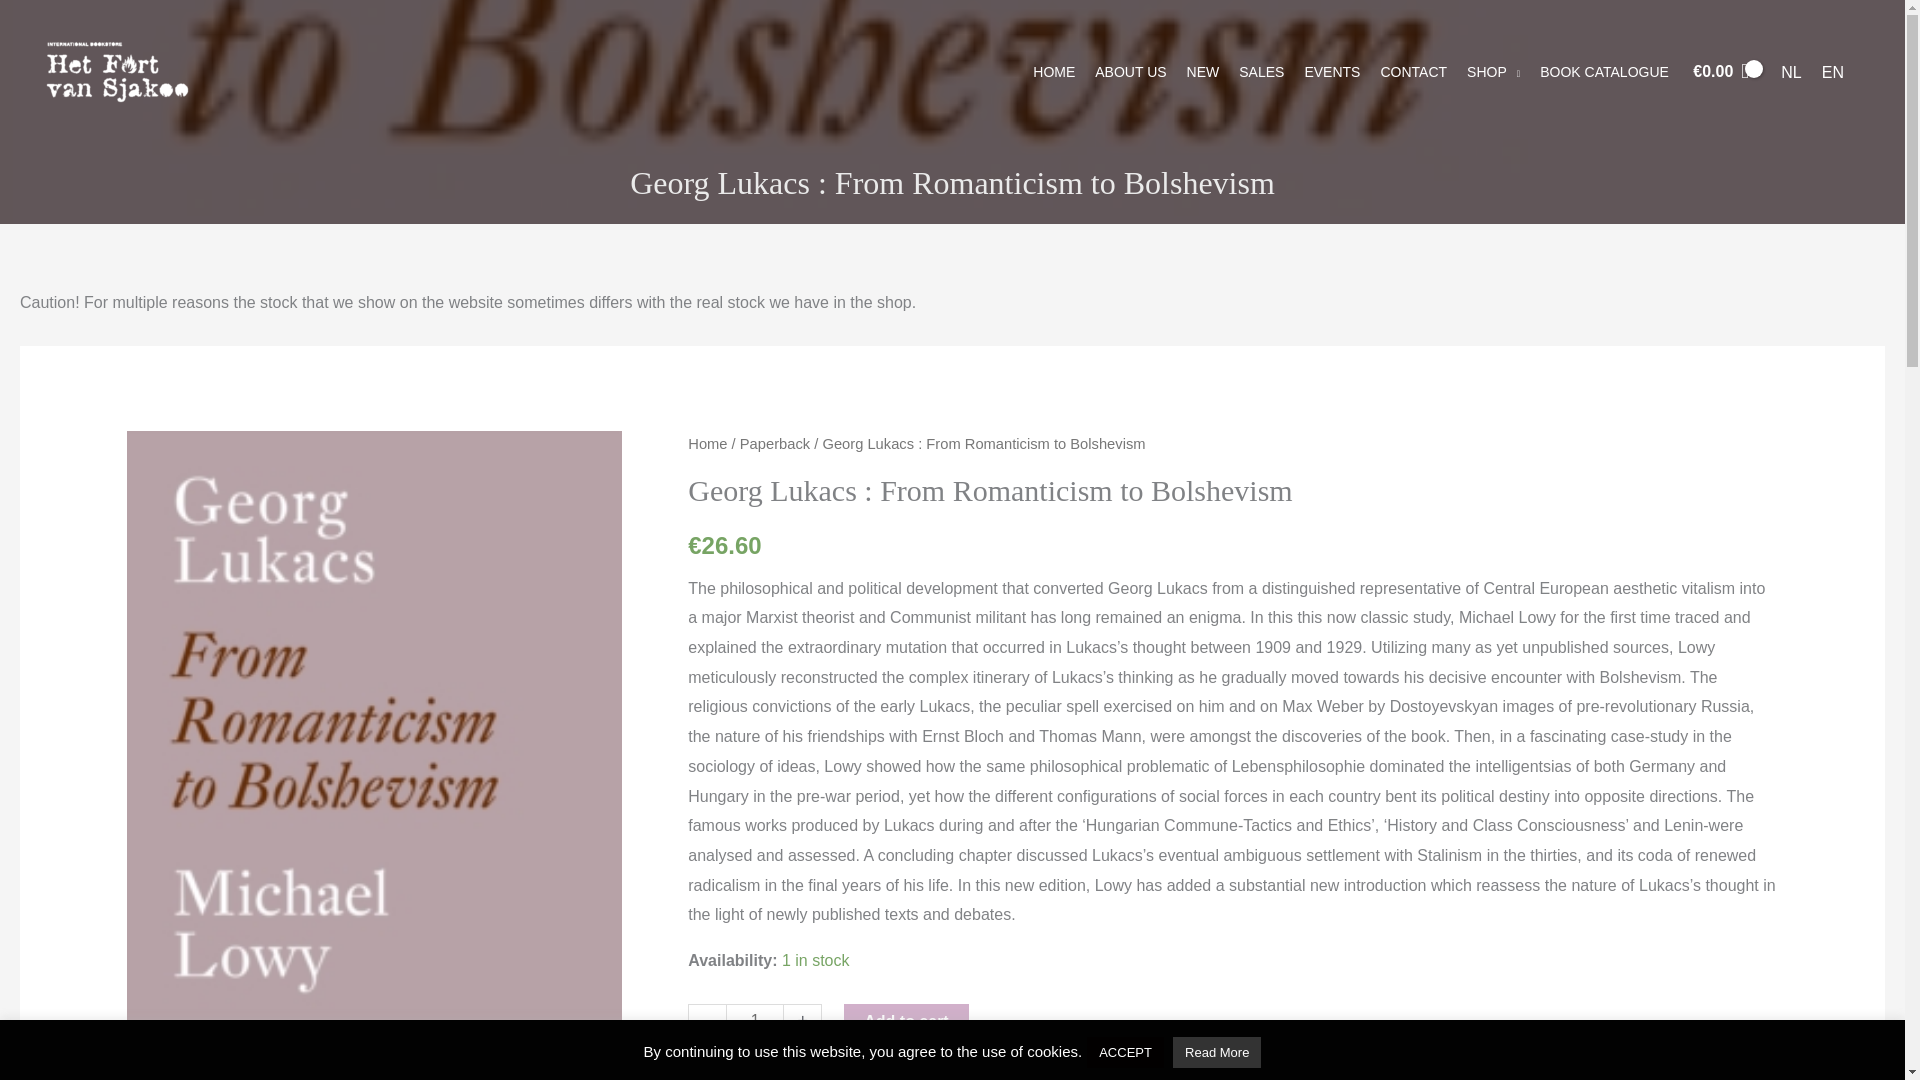  What do you see at coordinates (1261, 70) in the screenshot?
I see `SALES` at bounding box center [1261, 70].